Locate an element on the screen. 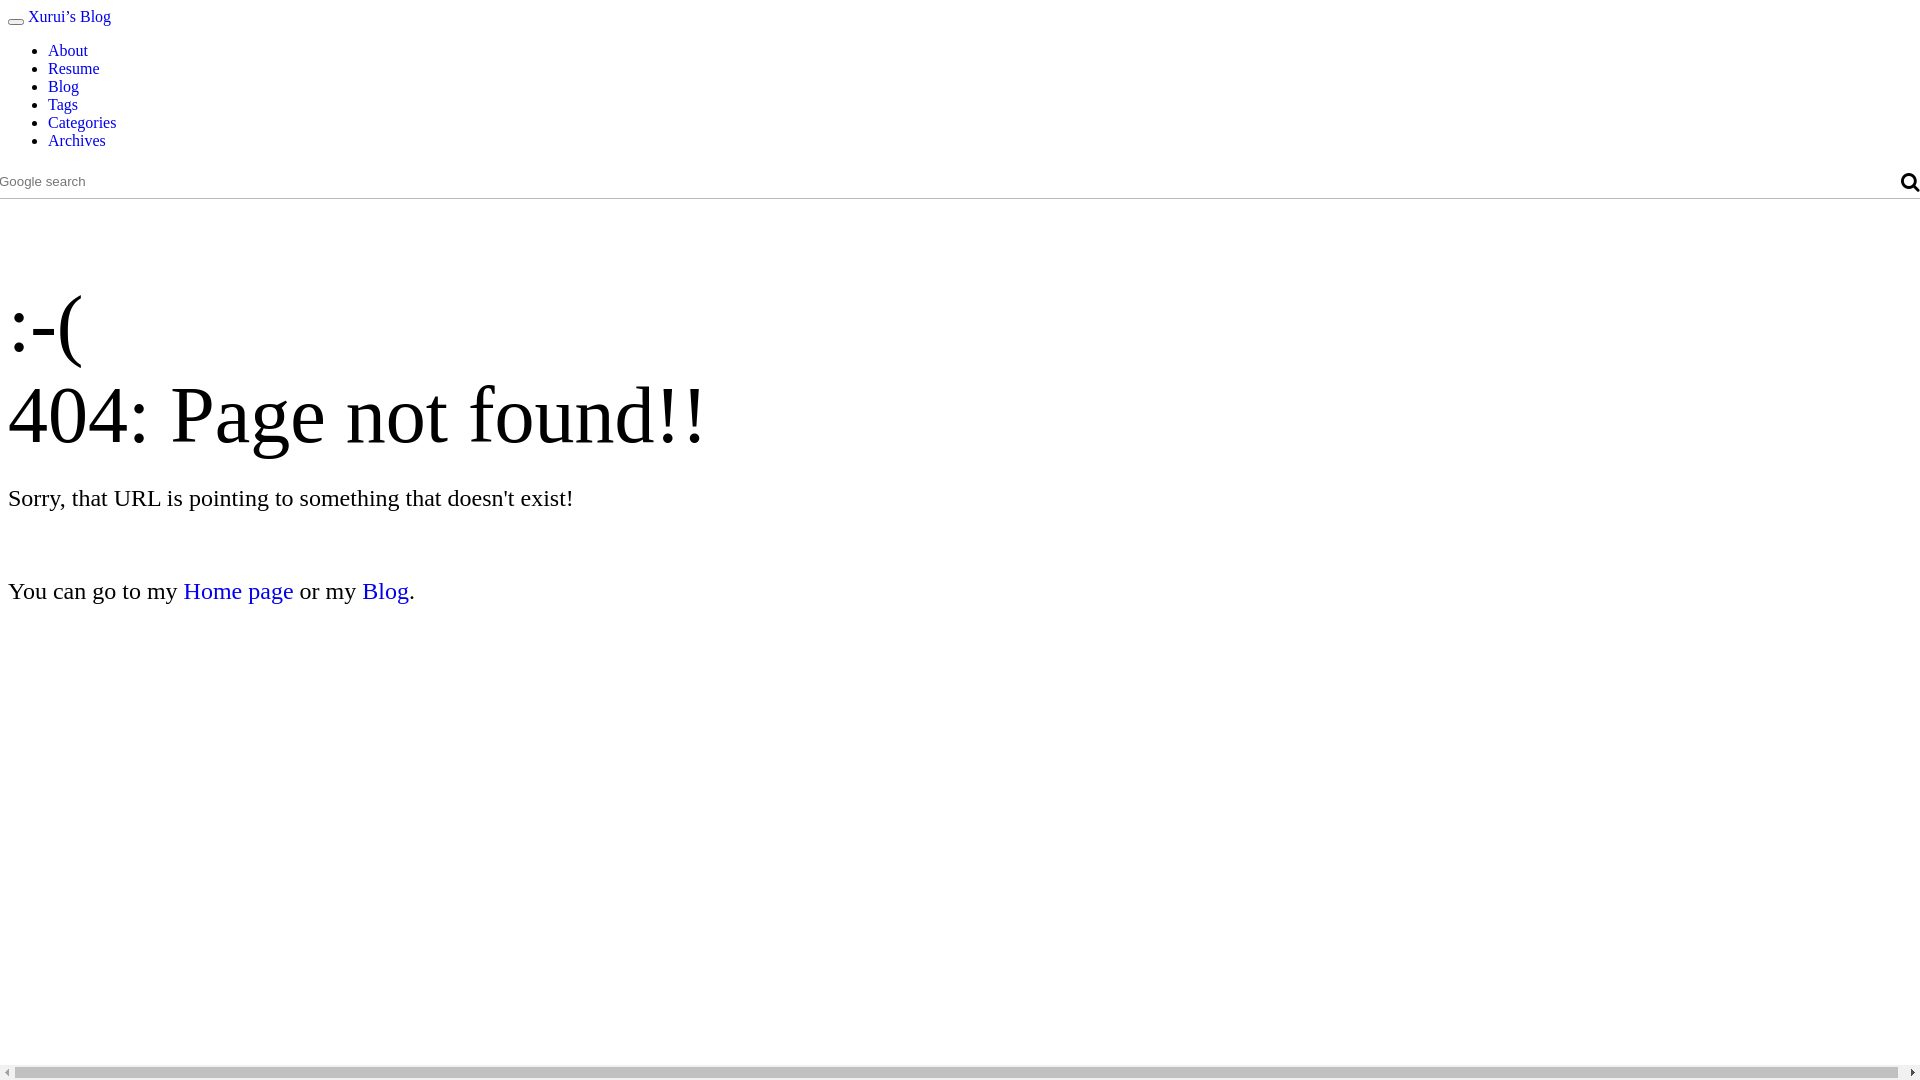 The width and height of the screenshot is (1920, 1080). Tags is located at coordinates (63, 104).